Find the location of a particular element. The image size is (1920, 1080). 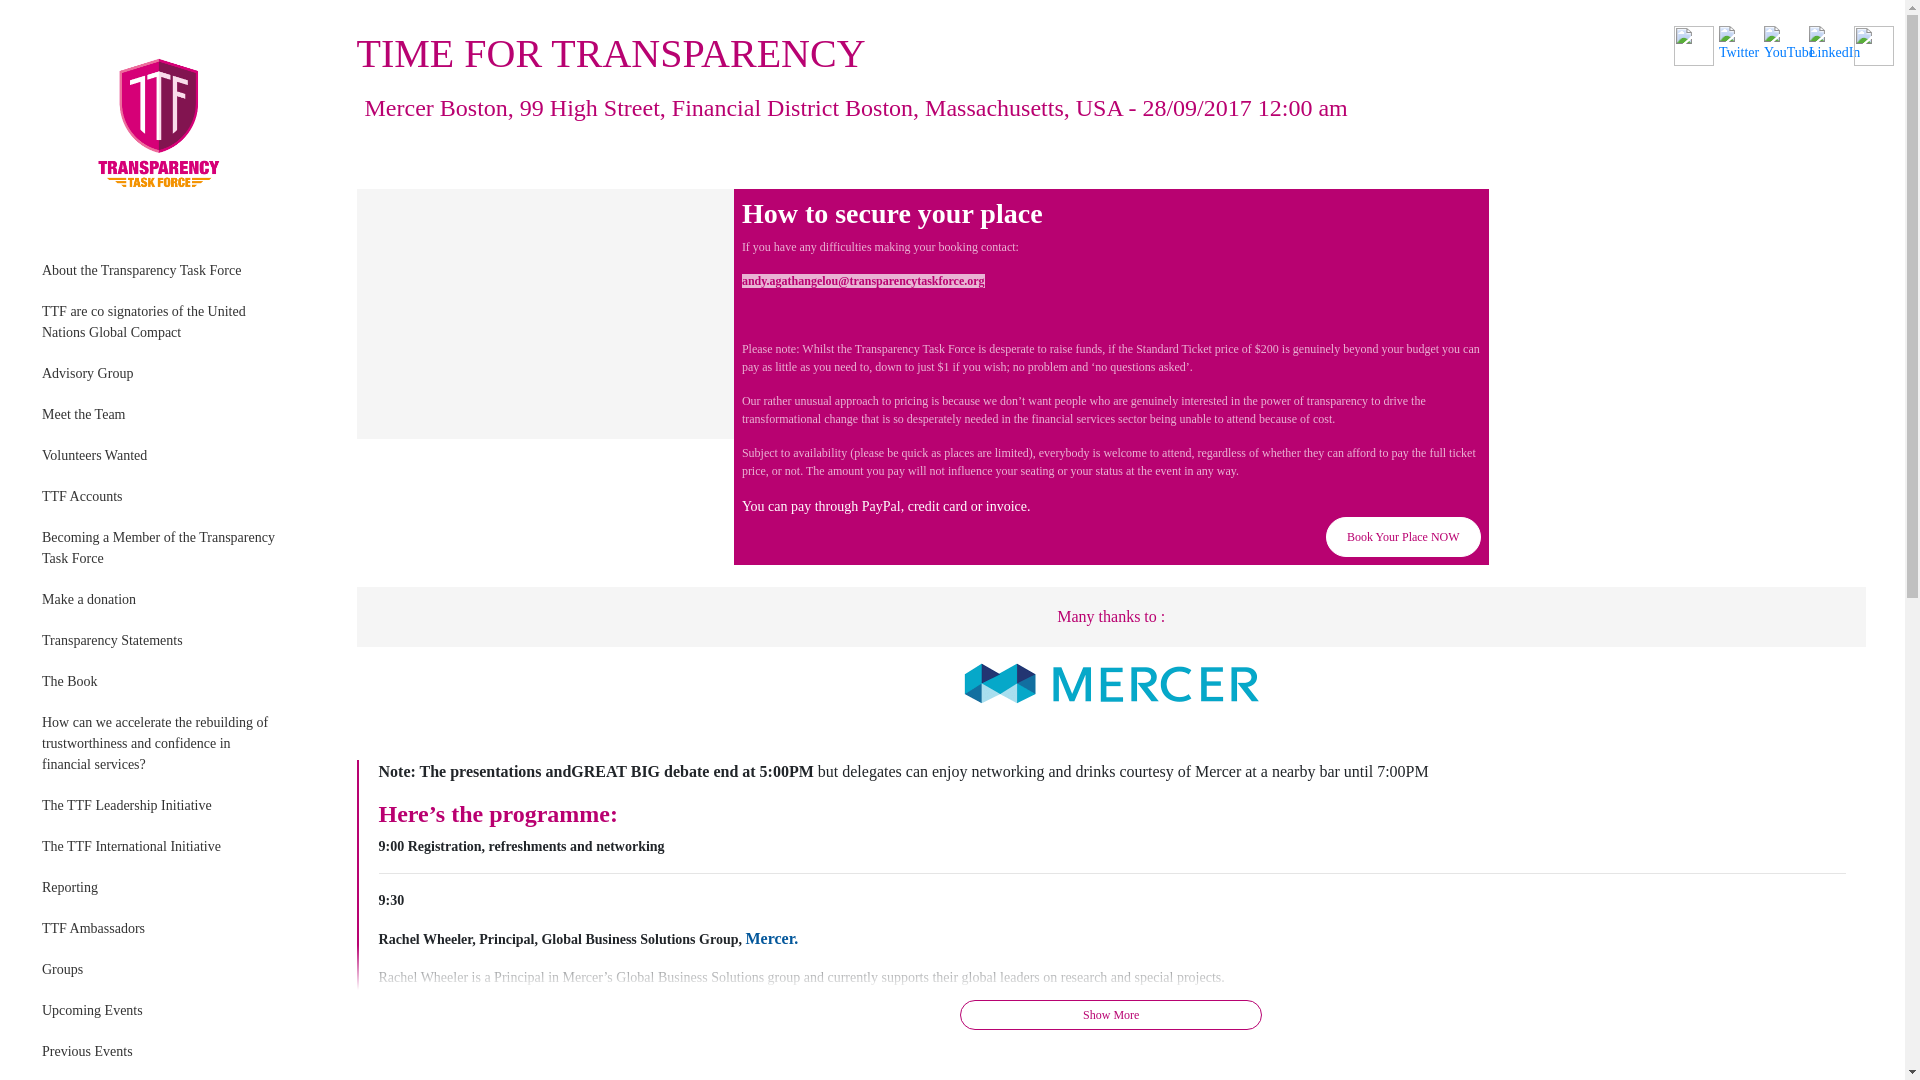

Volunteers Wanted is located at coordinates (162, 456).